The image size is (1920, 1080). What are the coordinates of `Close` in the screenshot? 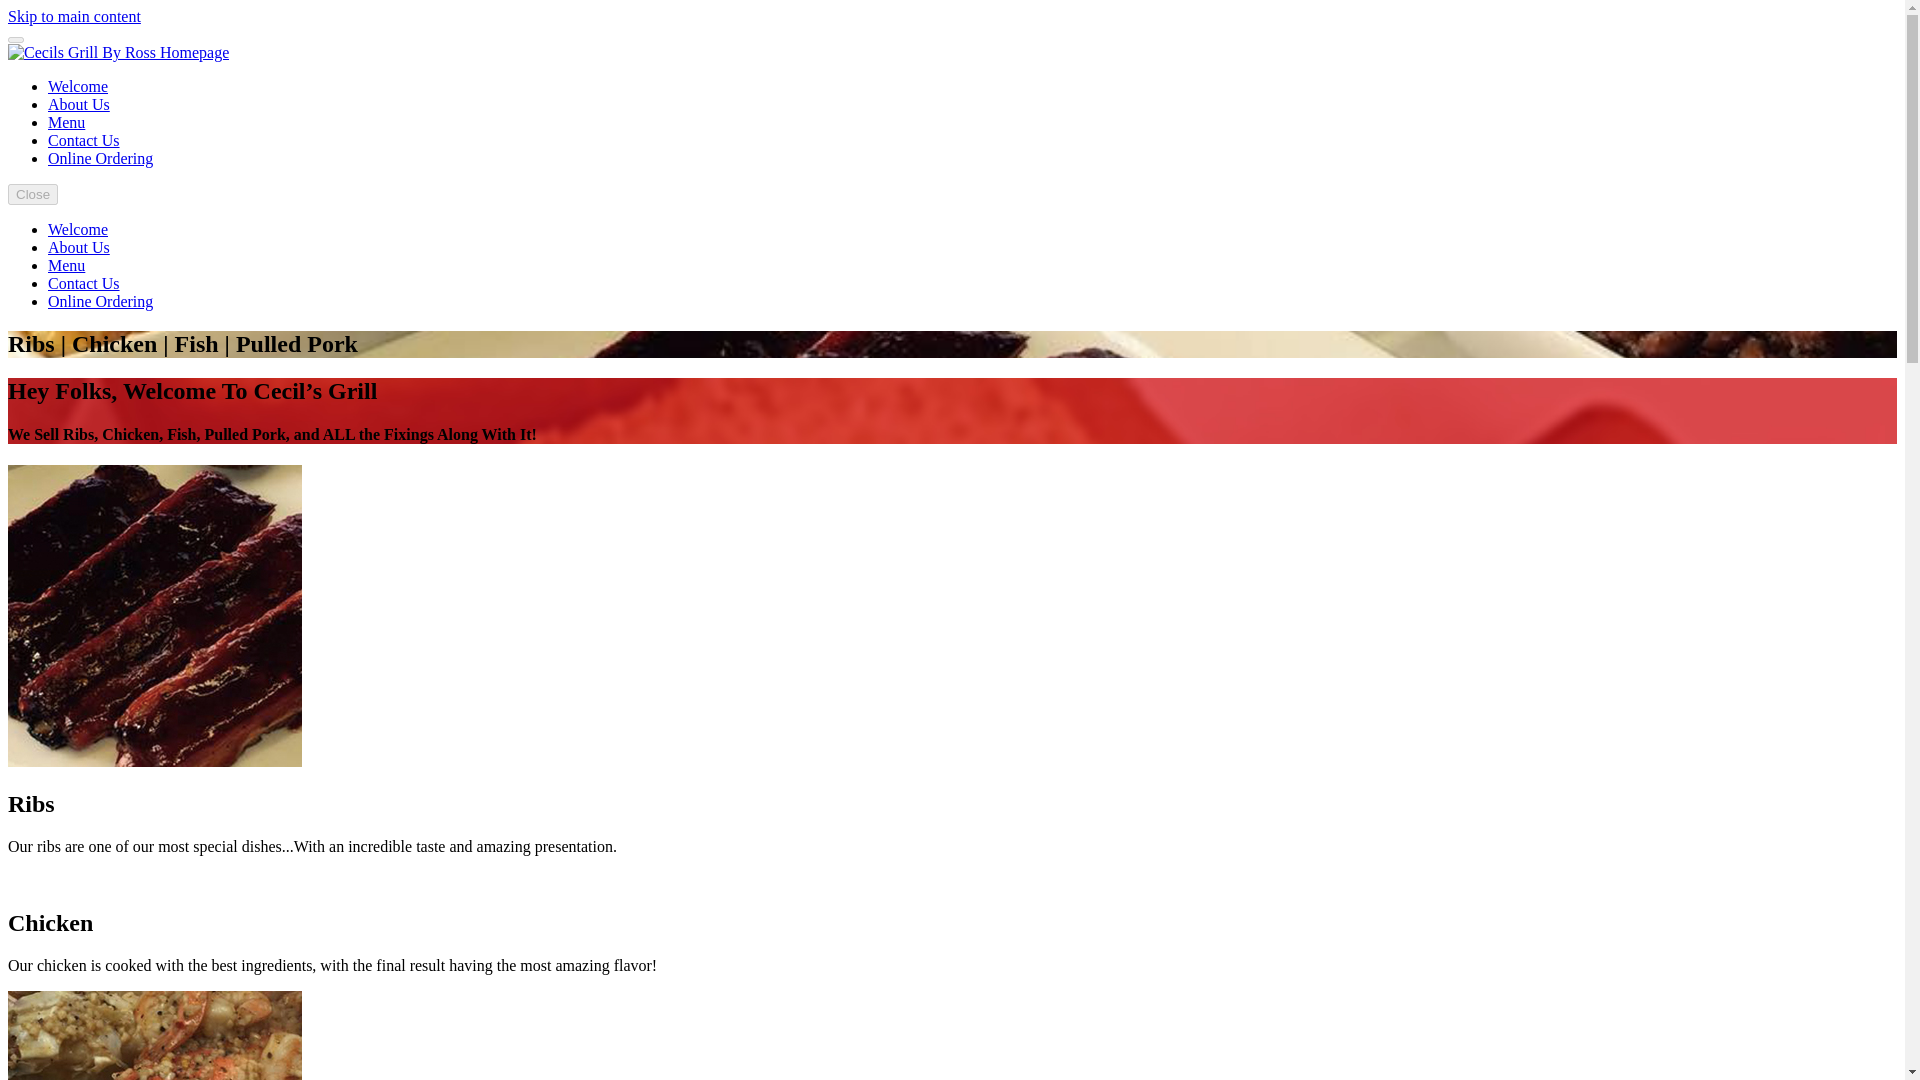 It's located at (32, 194).